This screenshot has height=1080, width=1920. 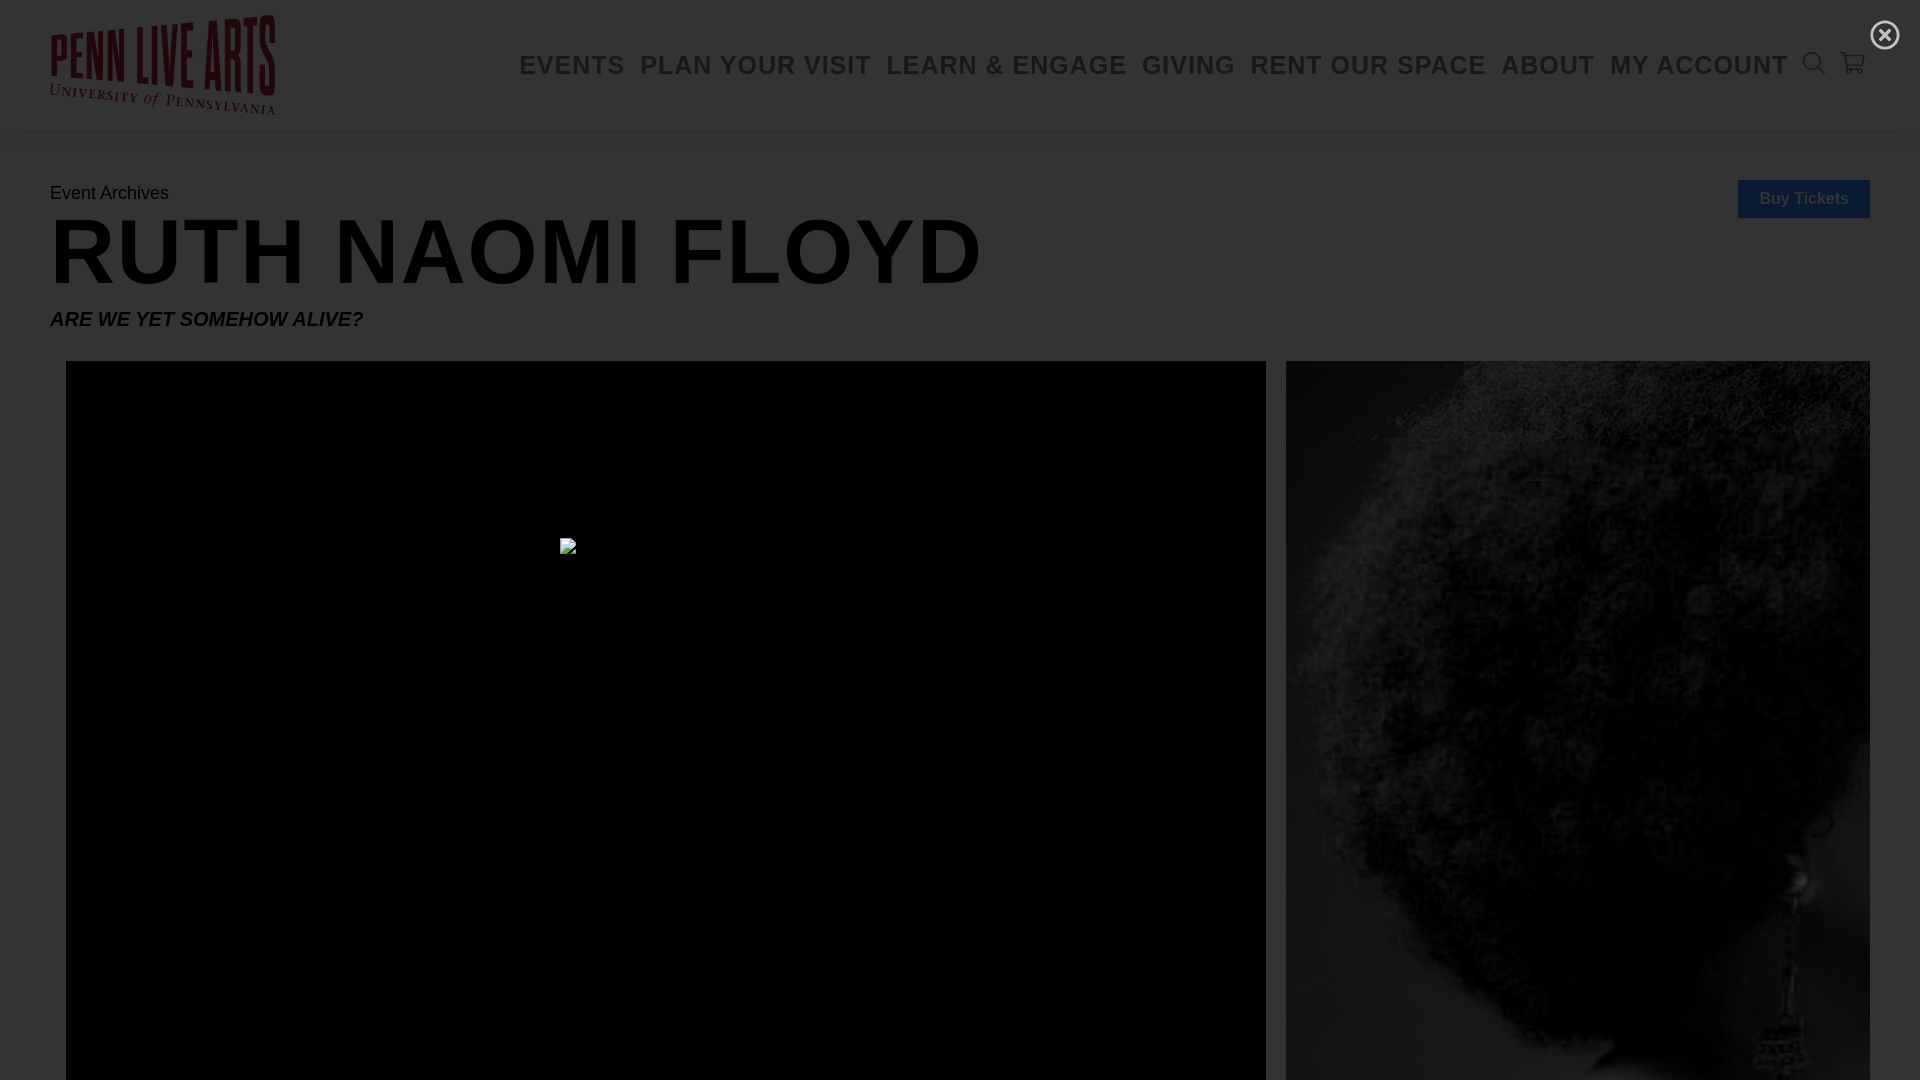 What do you see at coordinates (755, 64) in the screenshot?
I see `PLAN YOUR VISIT` at bounding box center [755, 64].